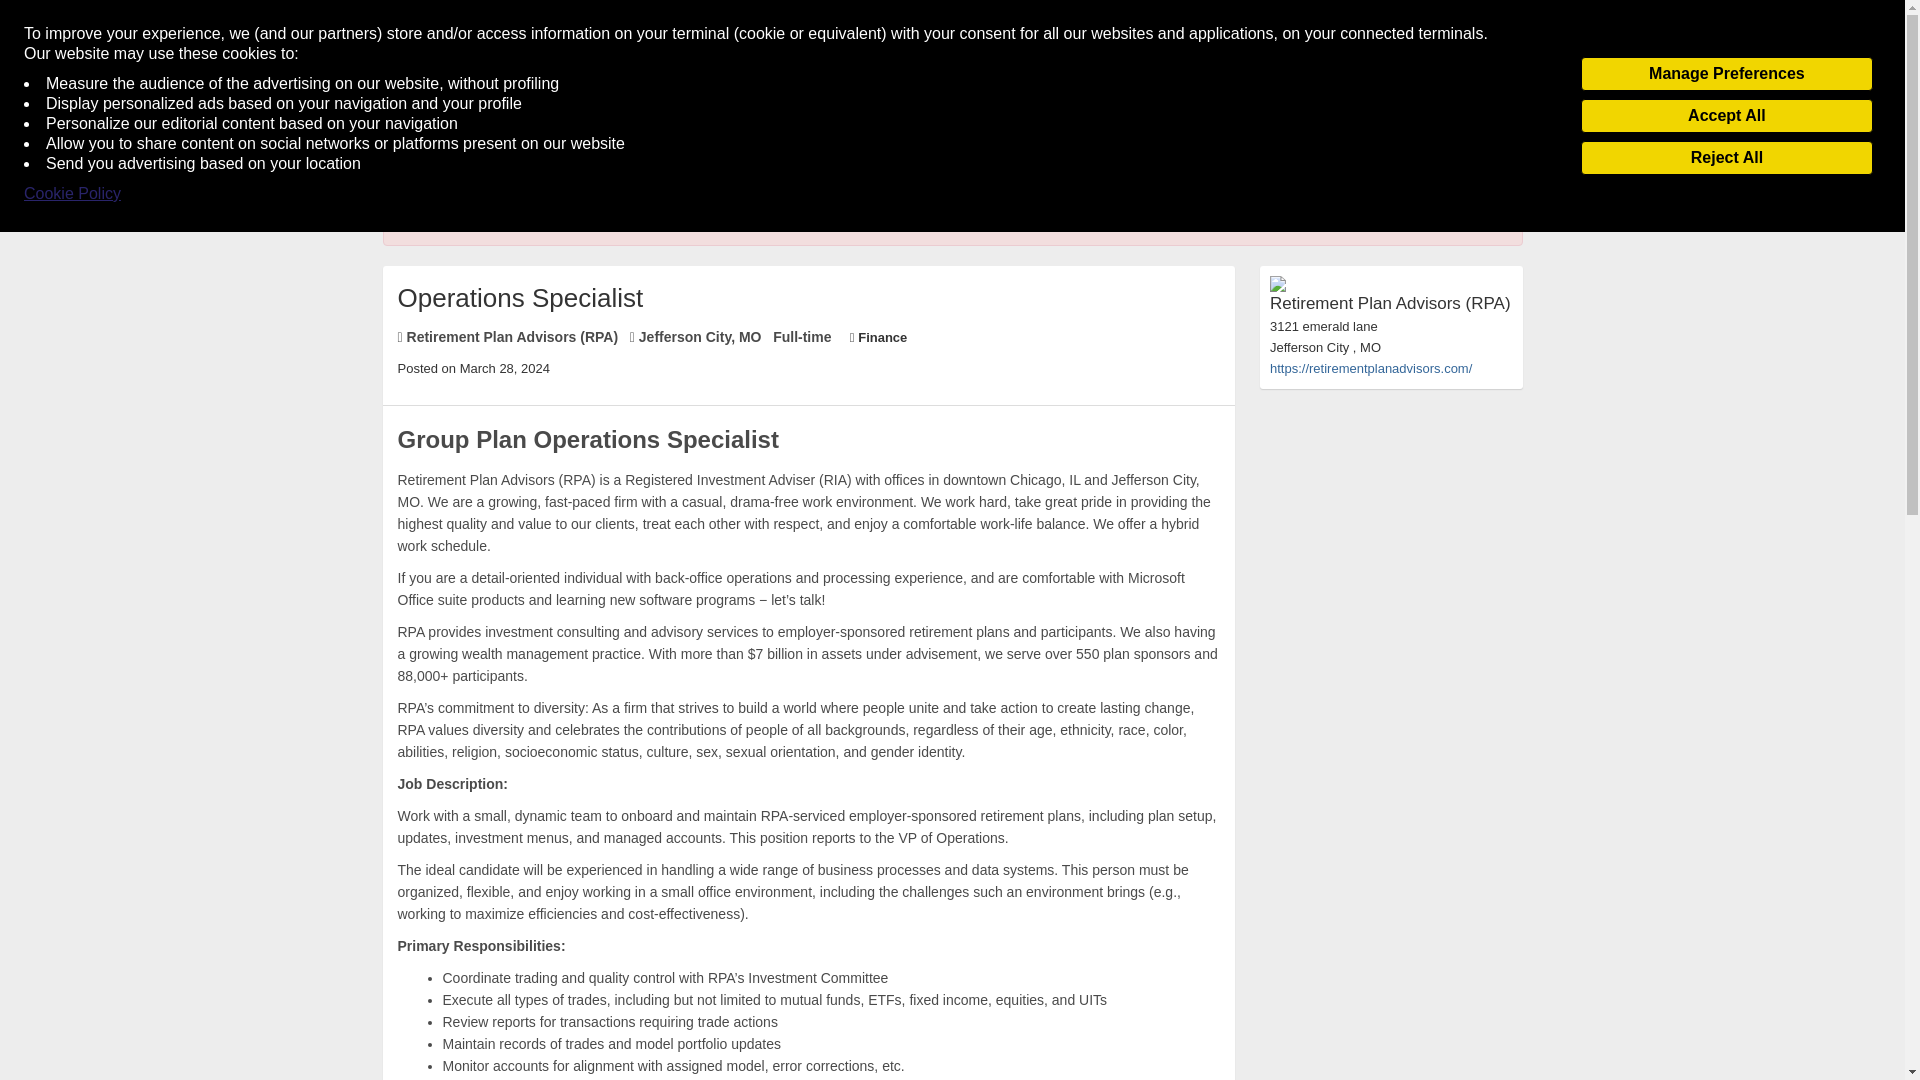 This screenshot has width=1920, height=1080. What do you see at coordinates (1726, 116) in the screenshot?
I see `Accept All` at bounding box center [1726, 116].